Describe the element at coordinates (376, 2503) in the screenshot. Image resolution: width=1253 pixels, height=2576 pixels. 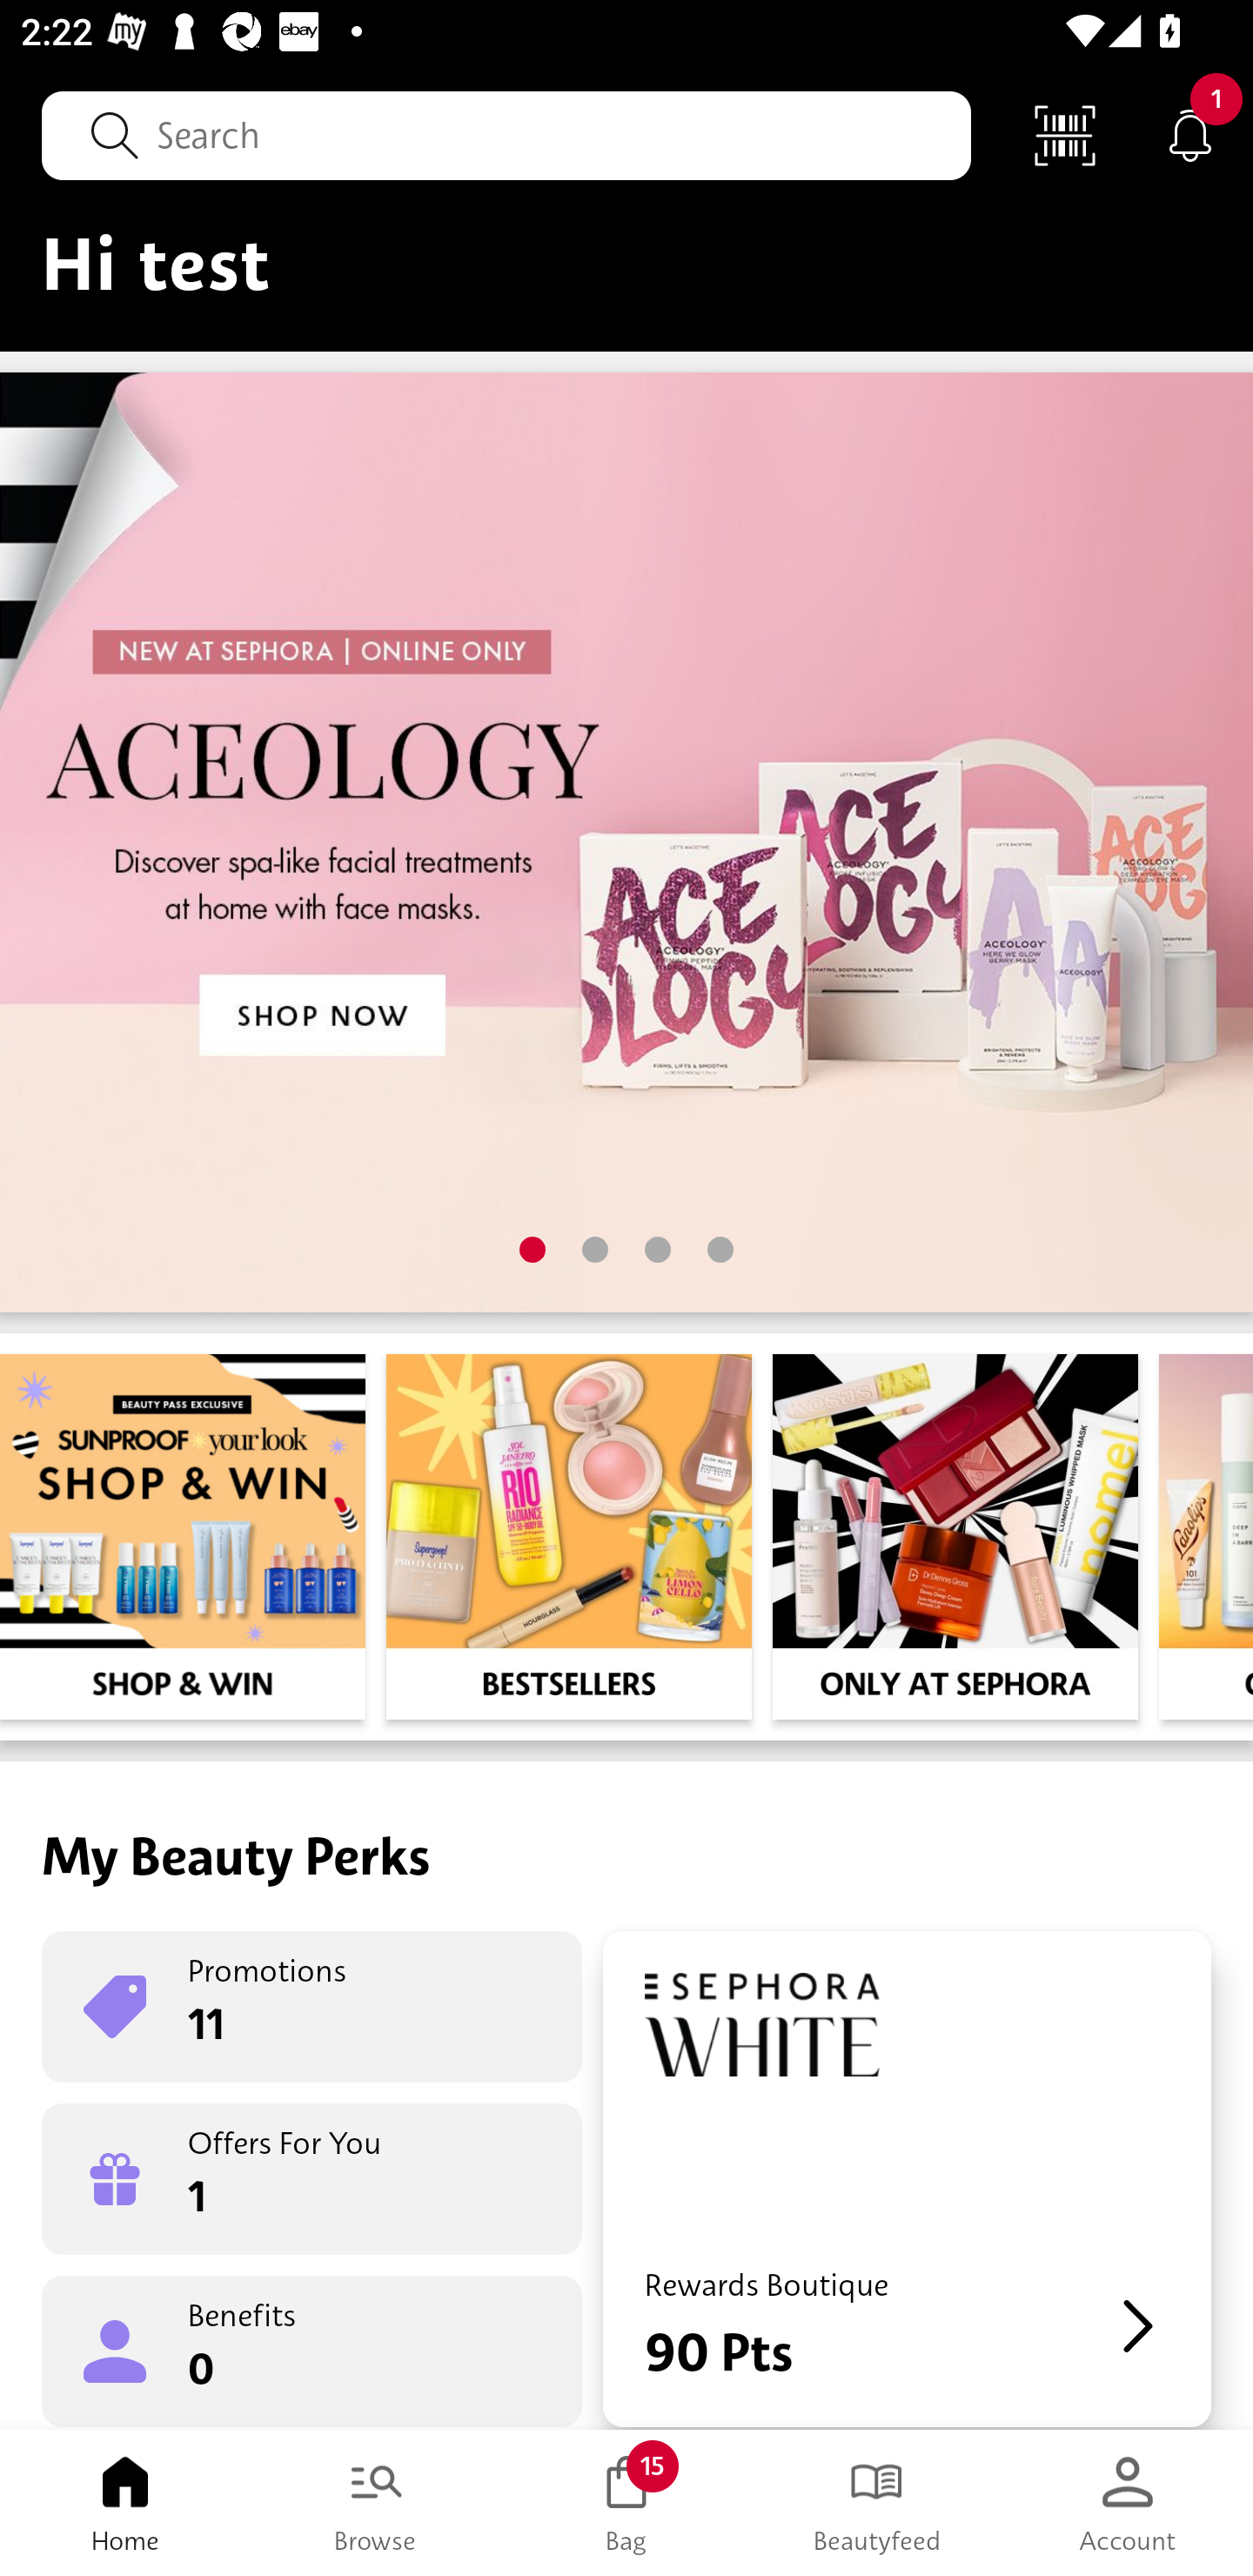
I see `Browse` at that location.